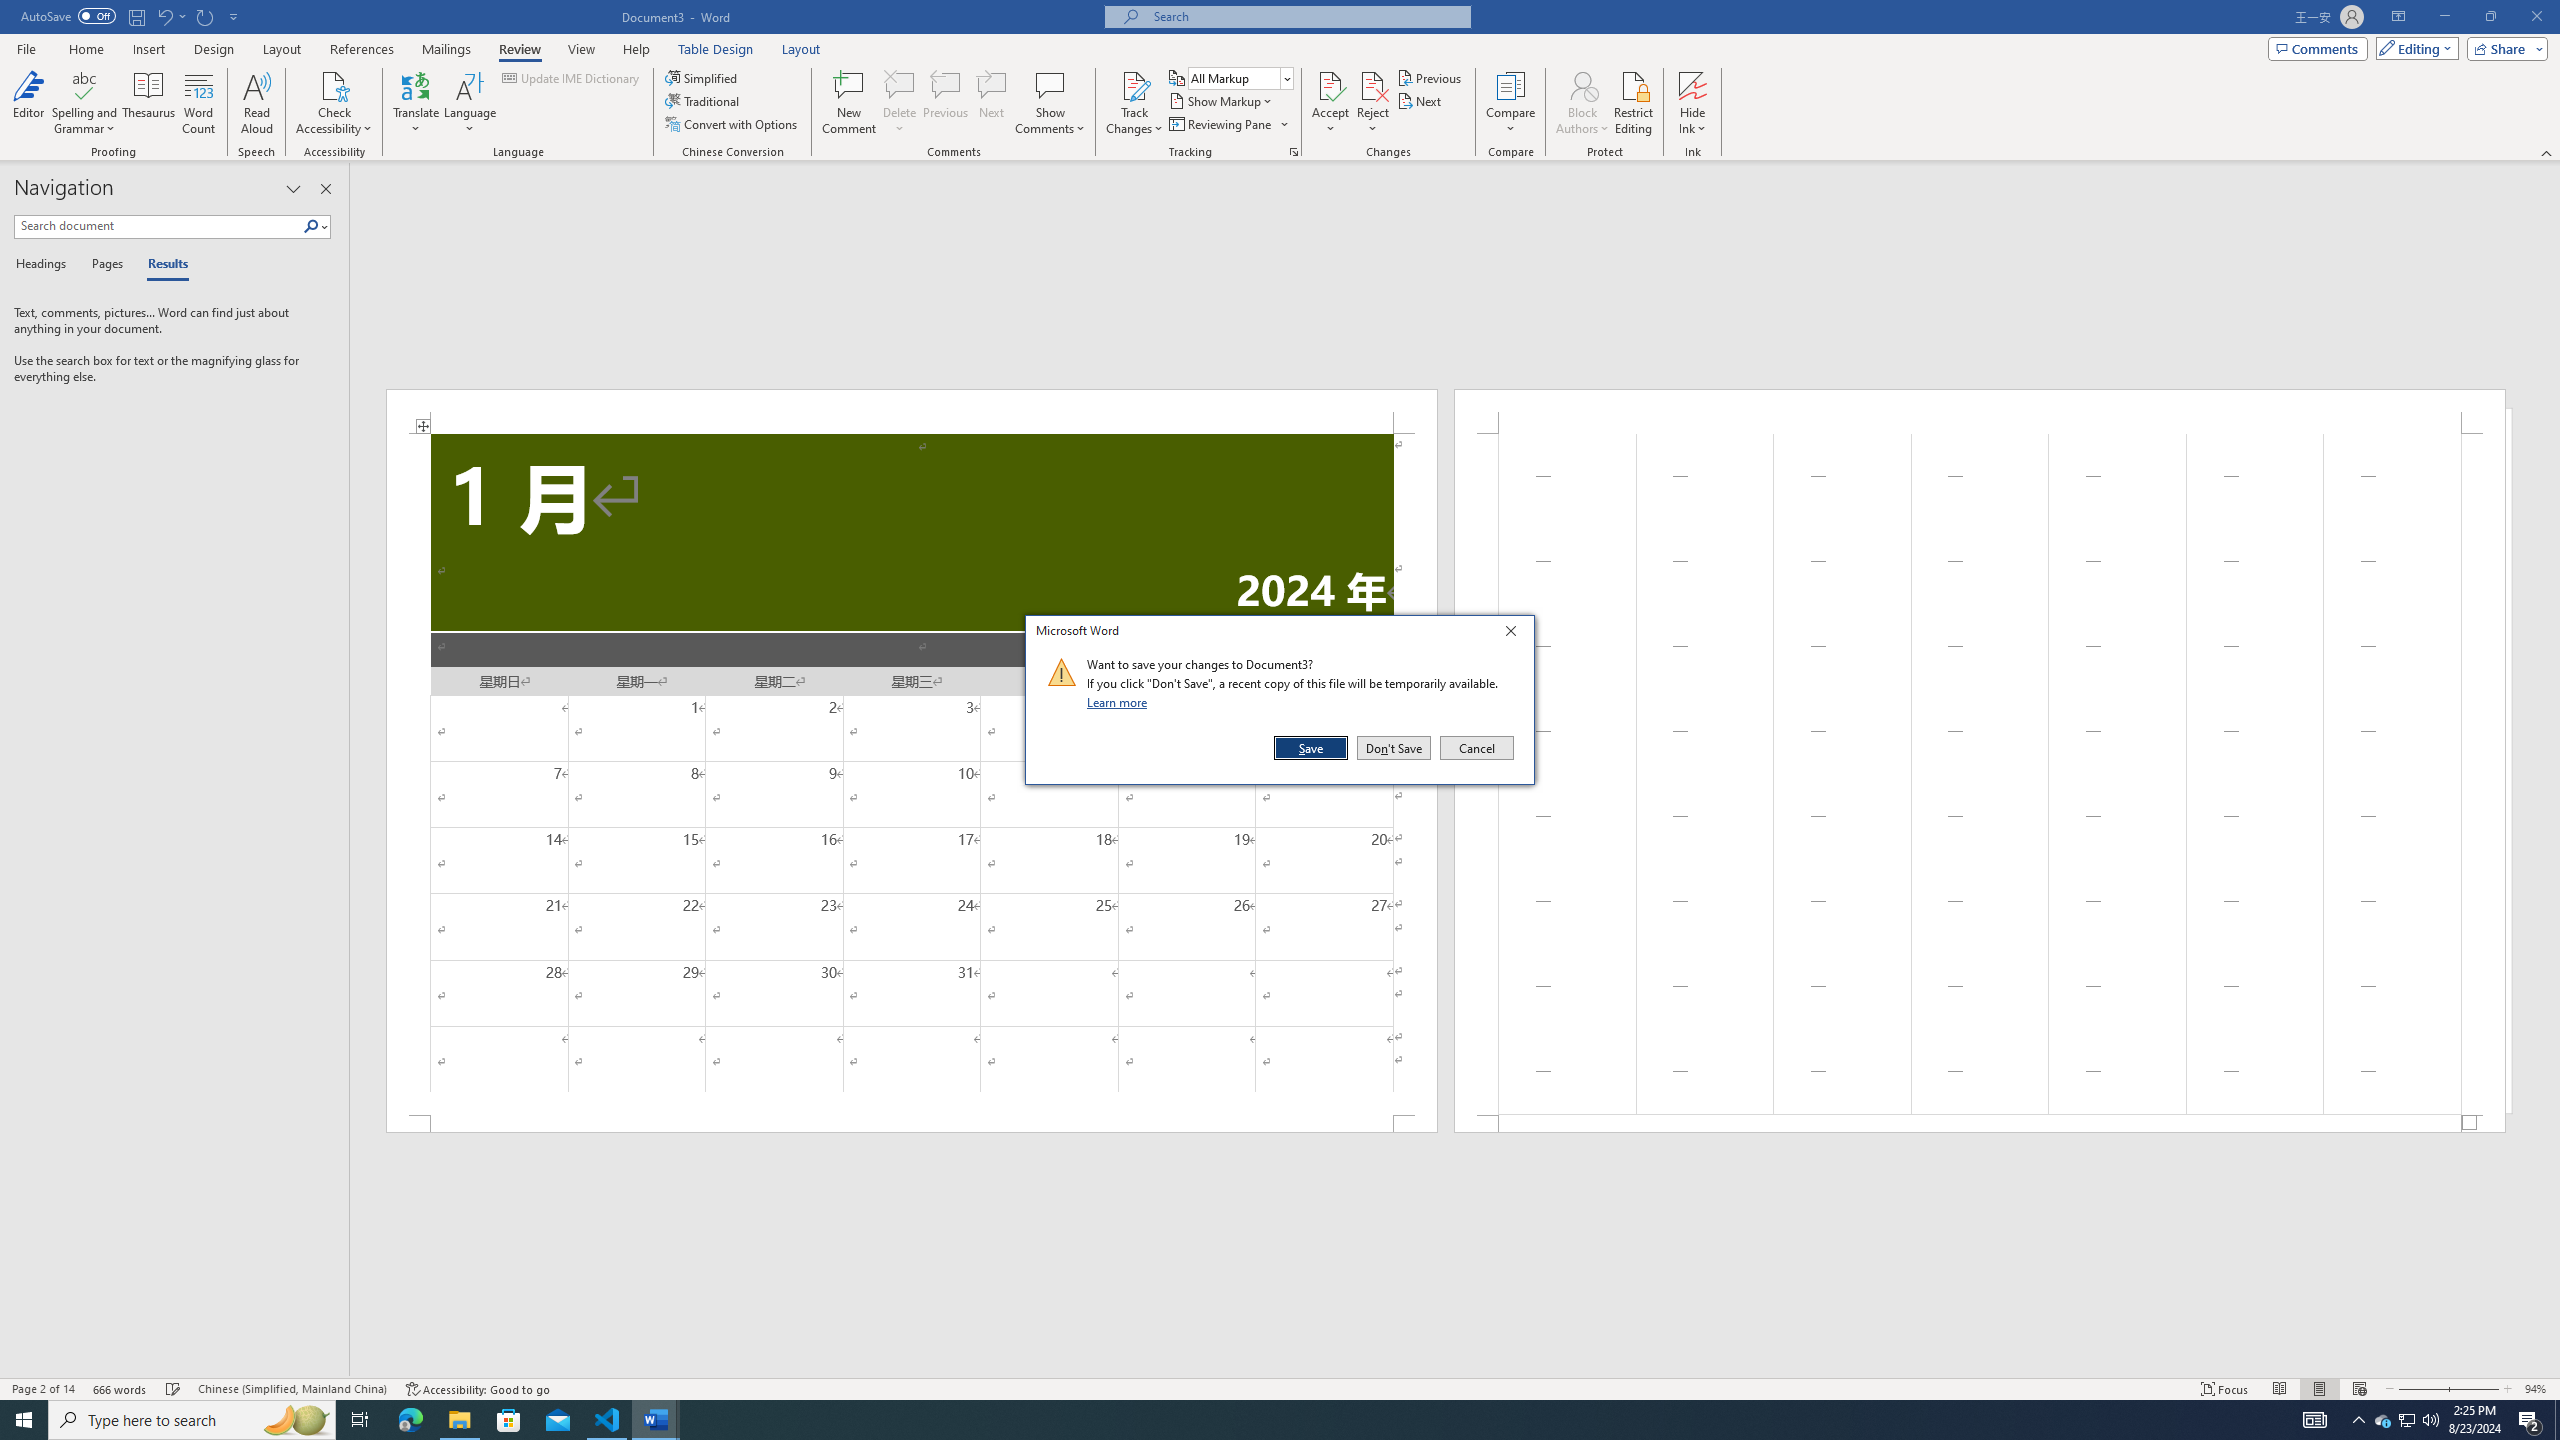  Describe the element at coordinates (161, 265) in the screenshot. I see `Results` at that location.